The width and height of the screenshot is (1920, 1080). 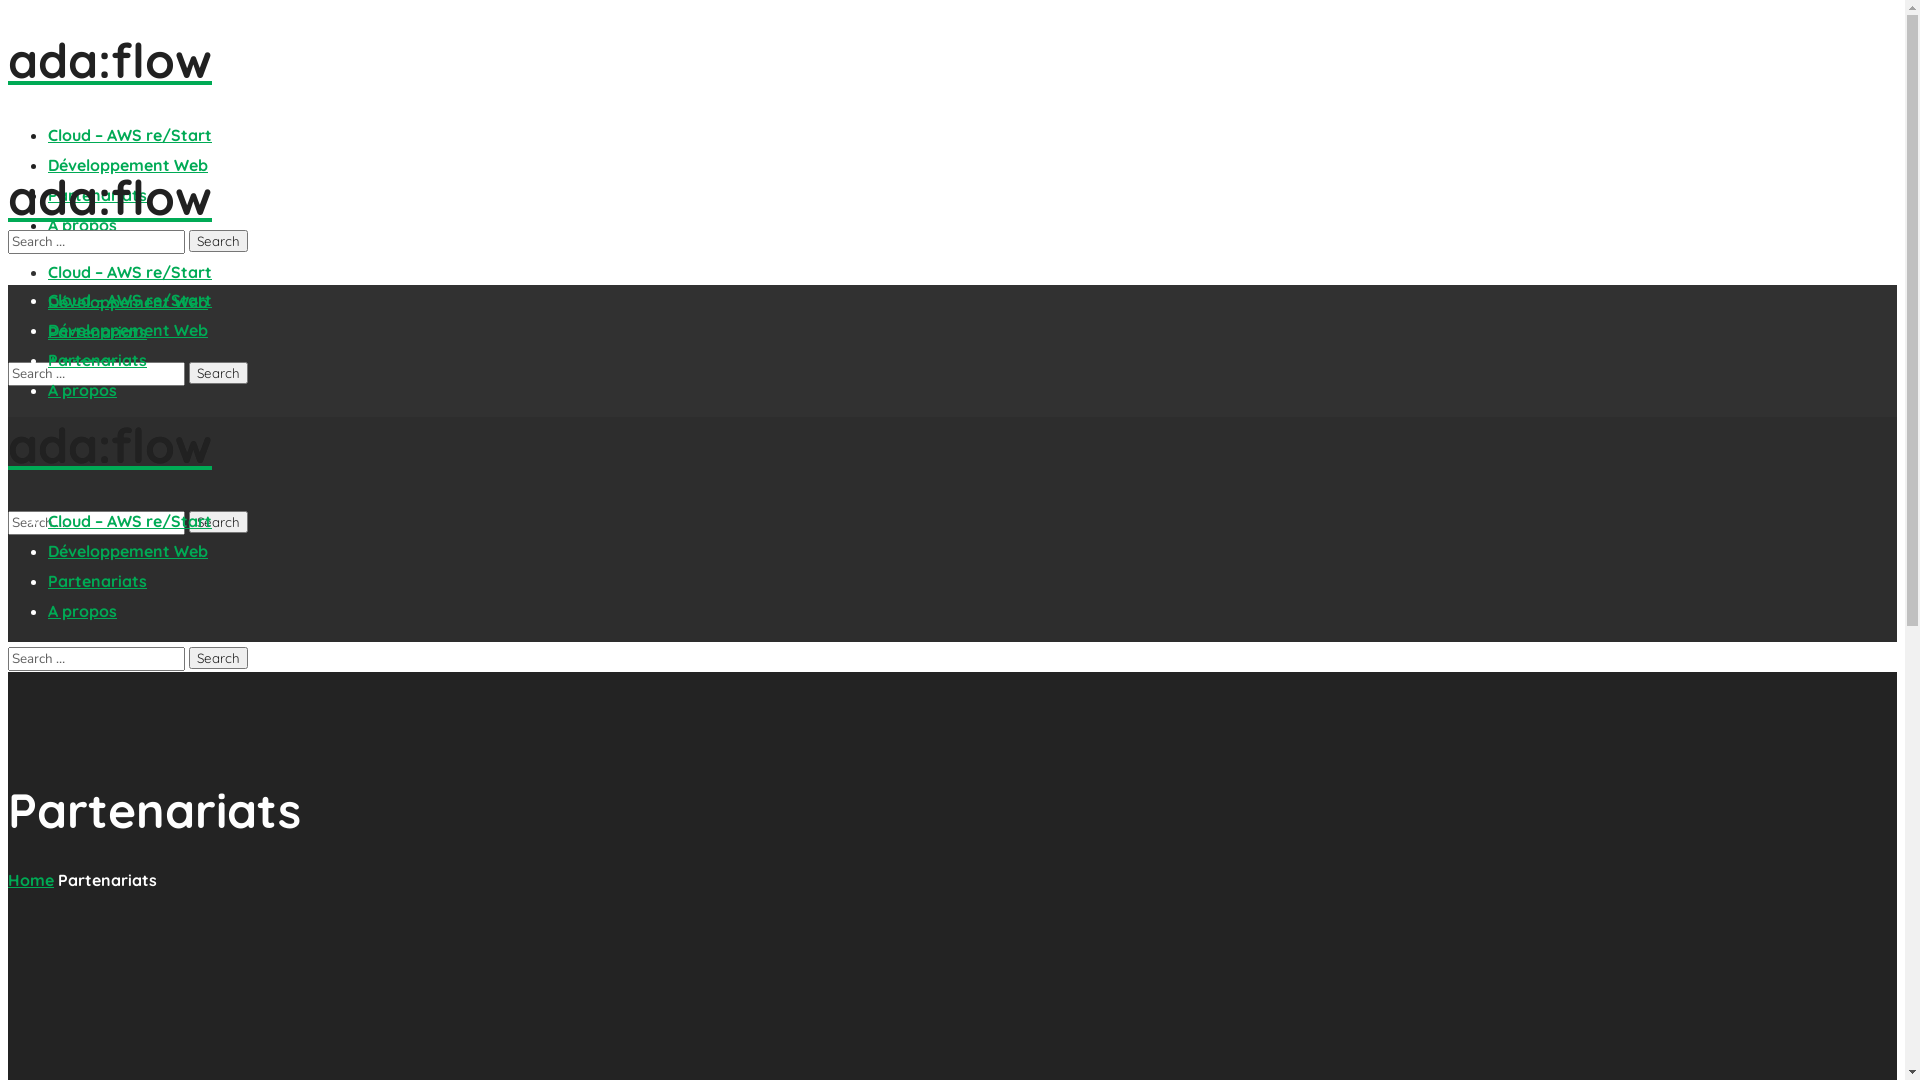 What do you see at coordinates (952, 60) in the screenshot?
I see `ada:flow` at bounding box center [952, 60].